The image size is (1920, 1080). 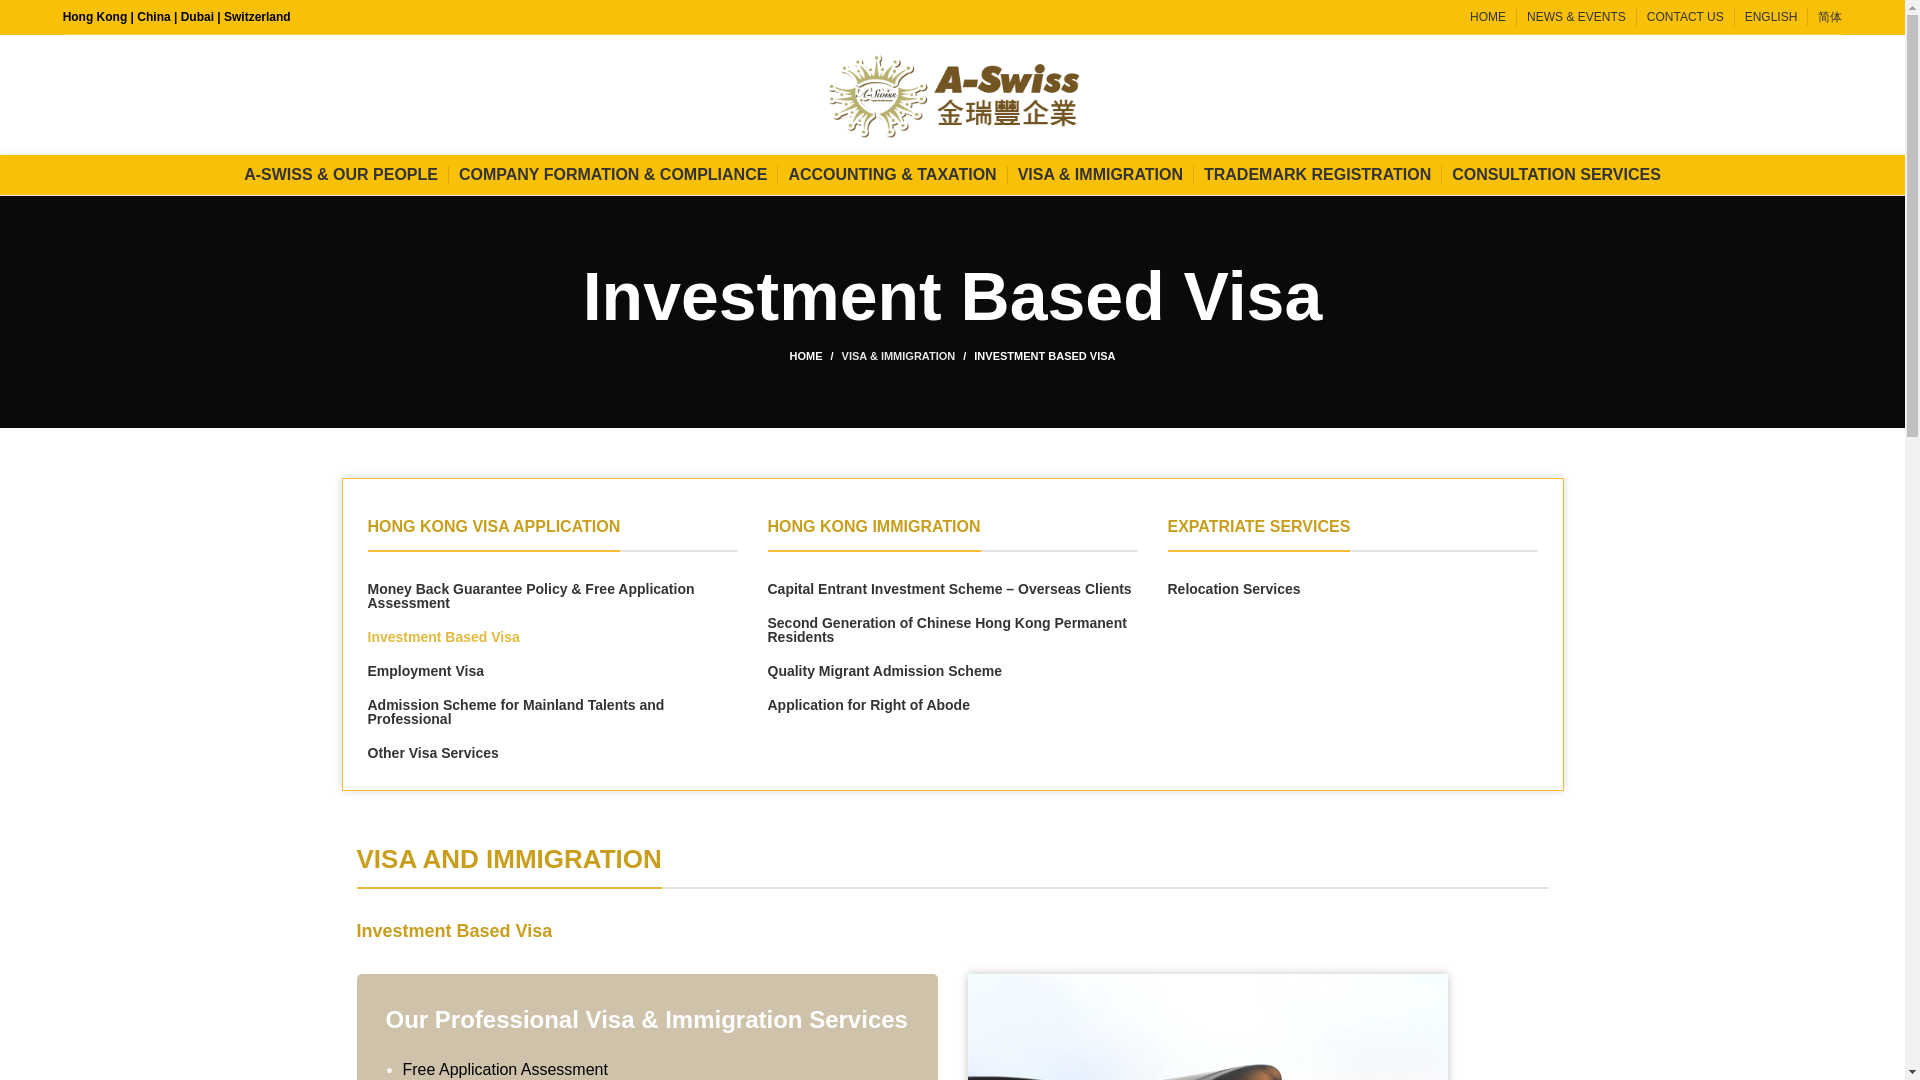 What do you see at coordinates (1352, 589) in the screenshot?
I see `Relocation Services` at bounding box center [1352, 589].